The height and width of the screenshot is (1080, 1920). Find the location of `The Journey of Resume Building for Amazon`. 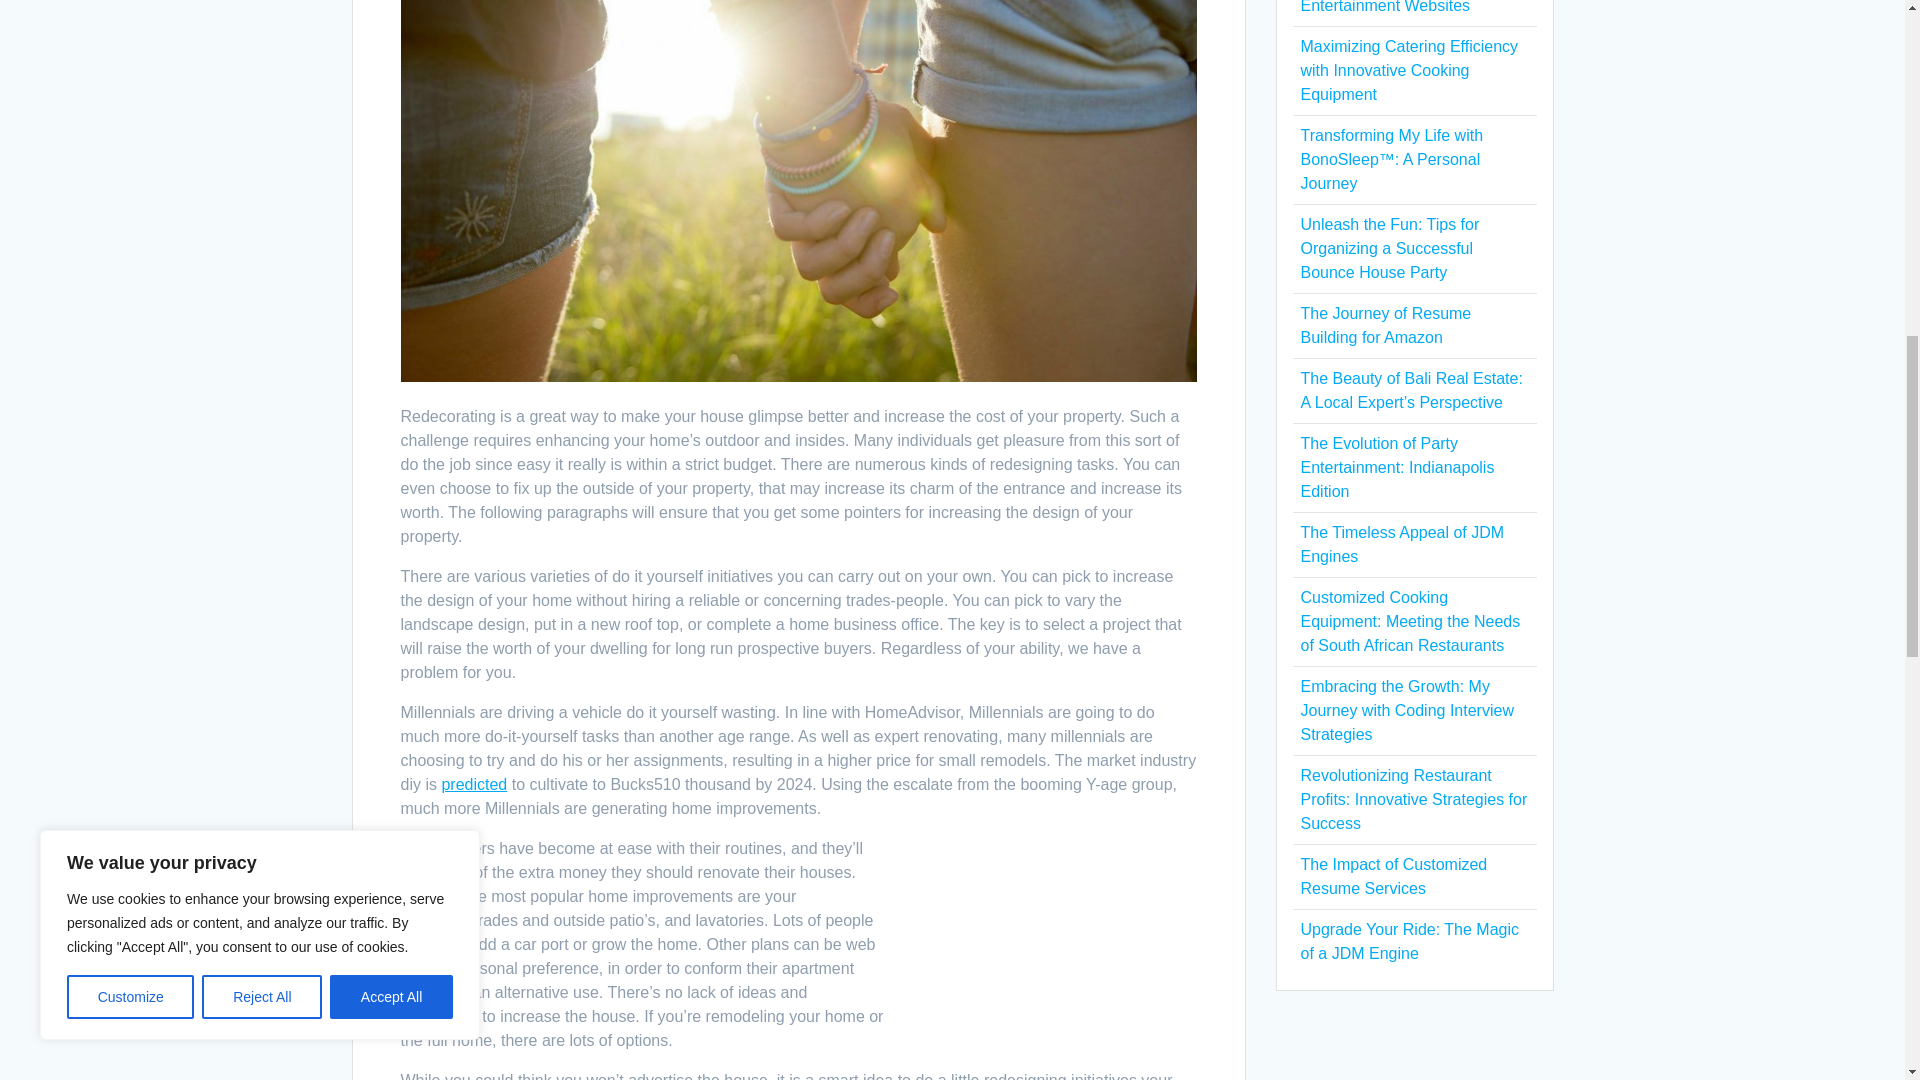

The Journey of Resume Building for Amazon is located at coordinates (1384, 324).